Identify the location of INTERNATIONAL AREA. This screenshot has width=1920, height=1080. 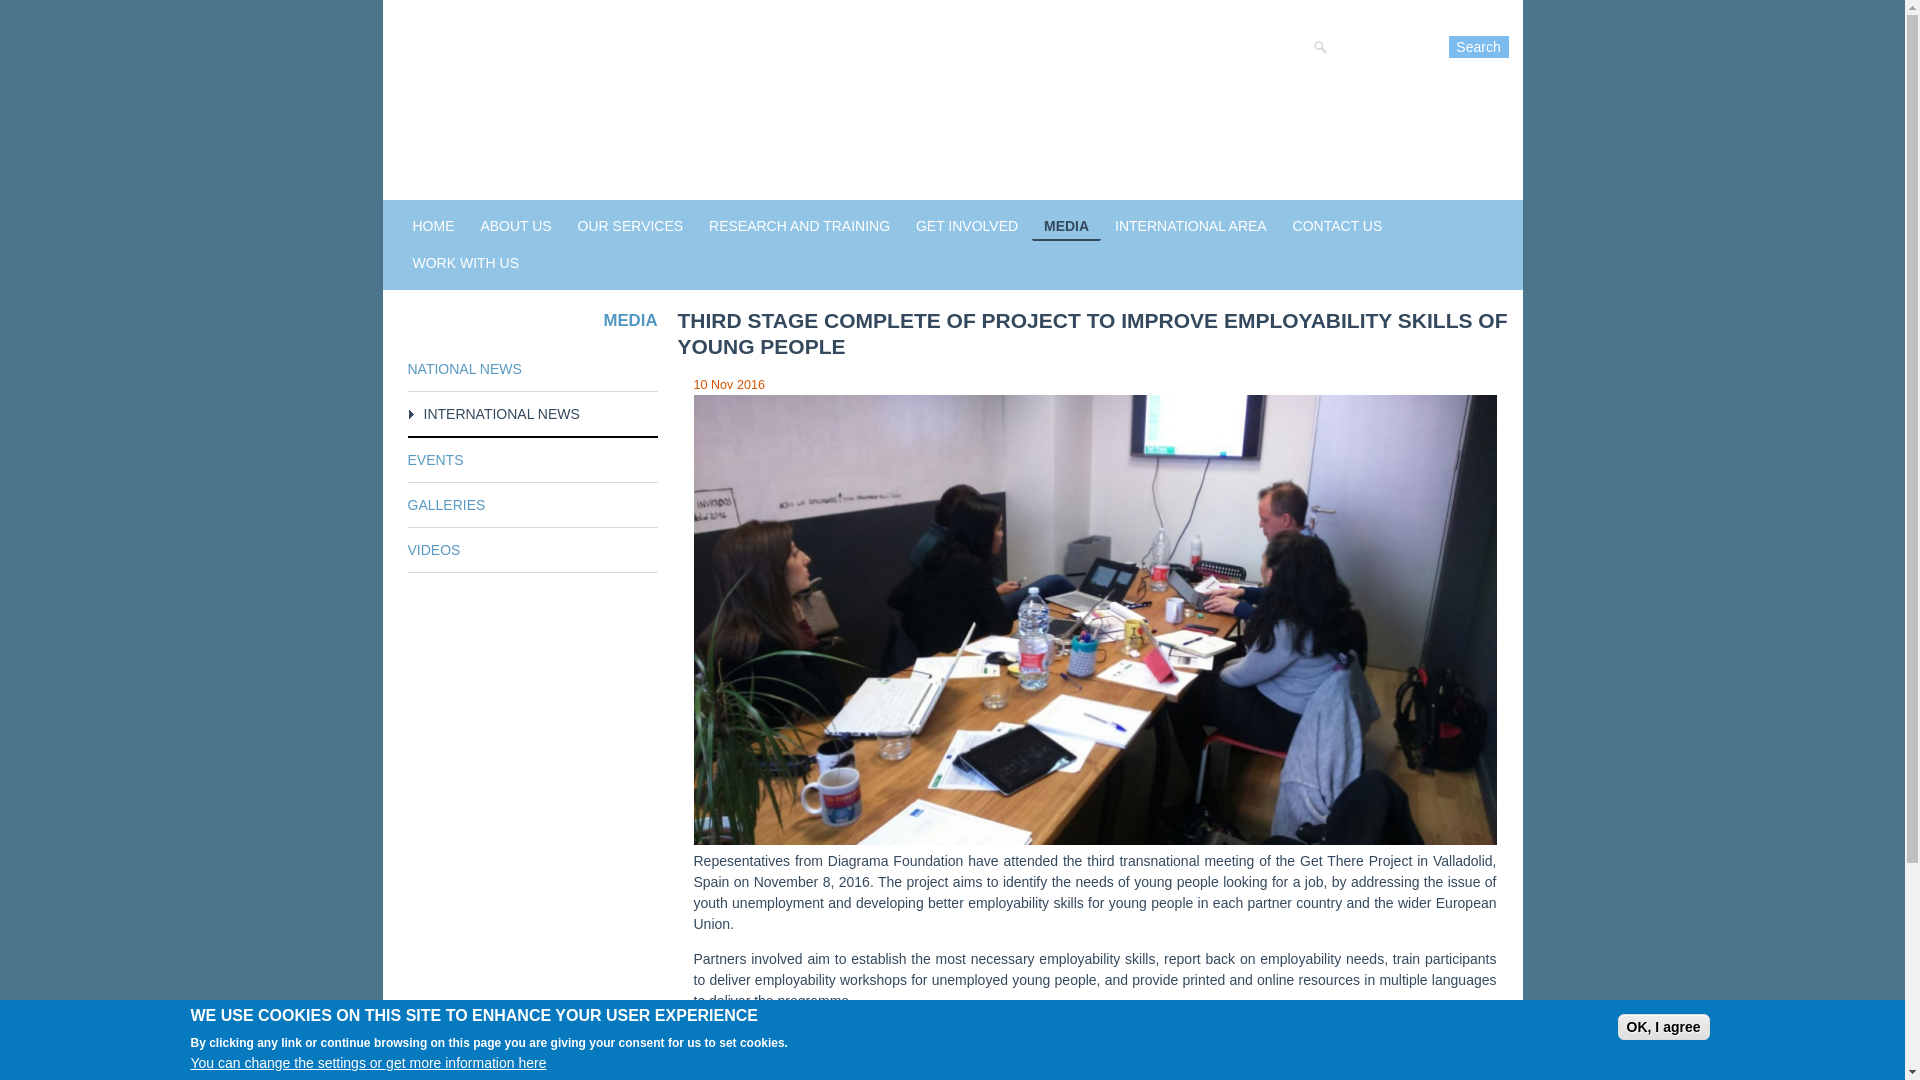
(1190, 226).